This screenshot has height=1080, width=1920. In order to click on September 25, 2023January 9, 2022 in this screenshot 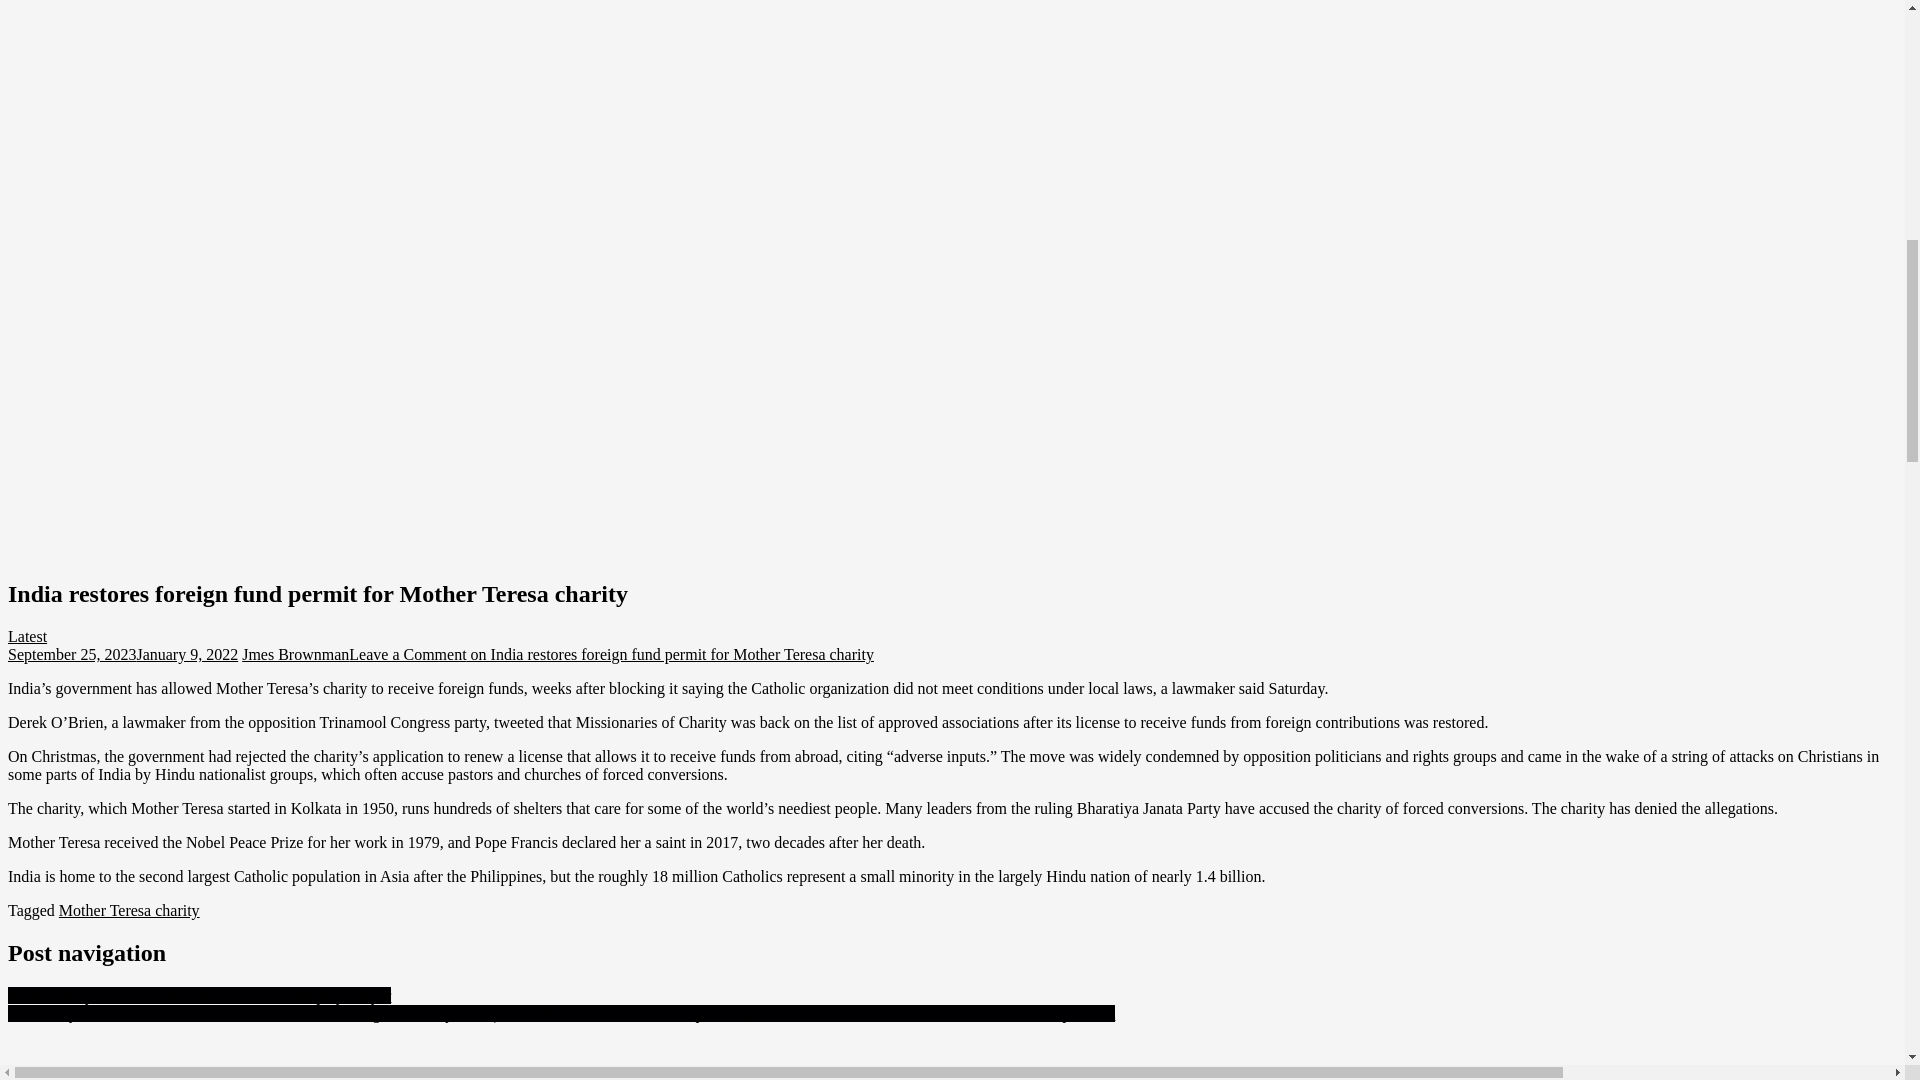, I will do `click(122, 654)`.